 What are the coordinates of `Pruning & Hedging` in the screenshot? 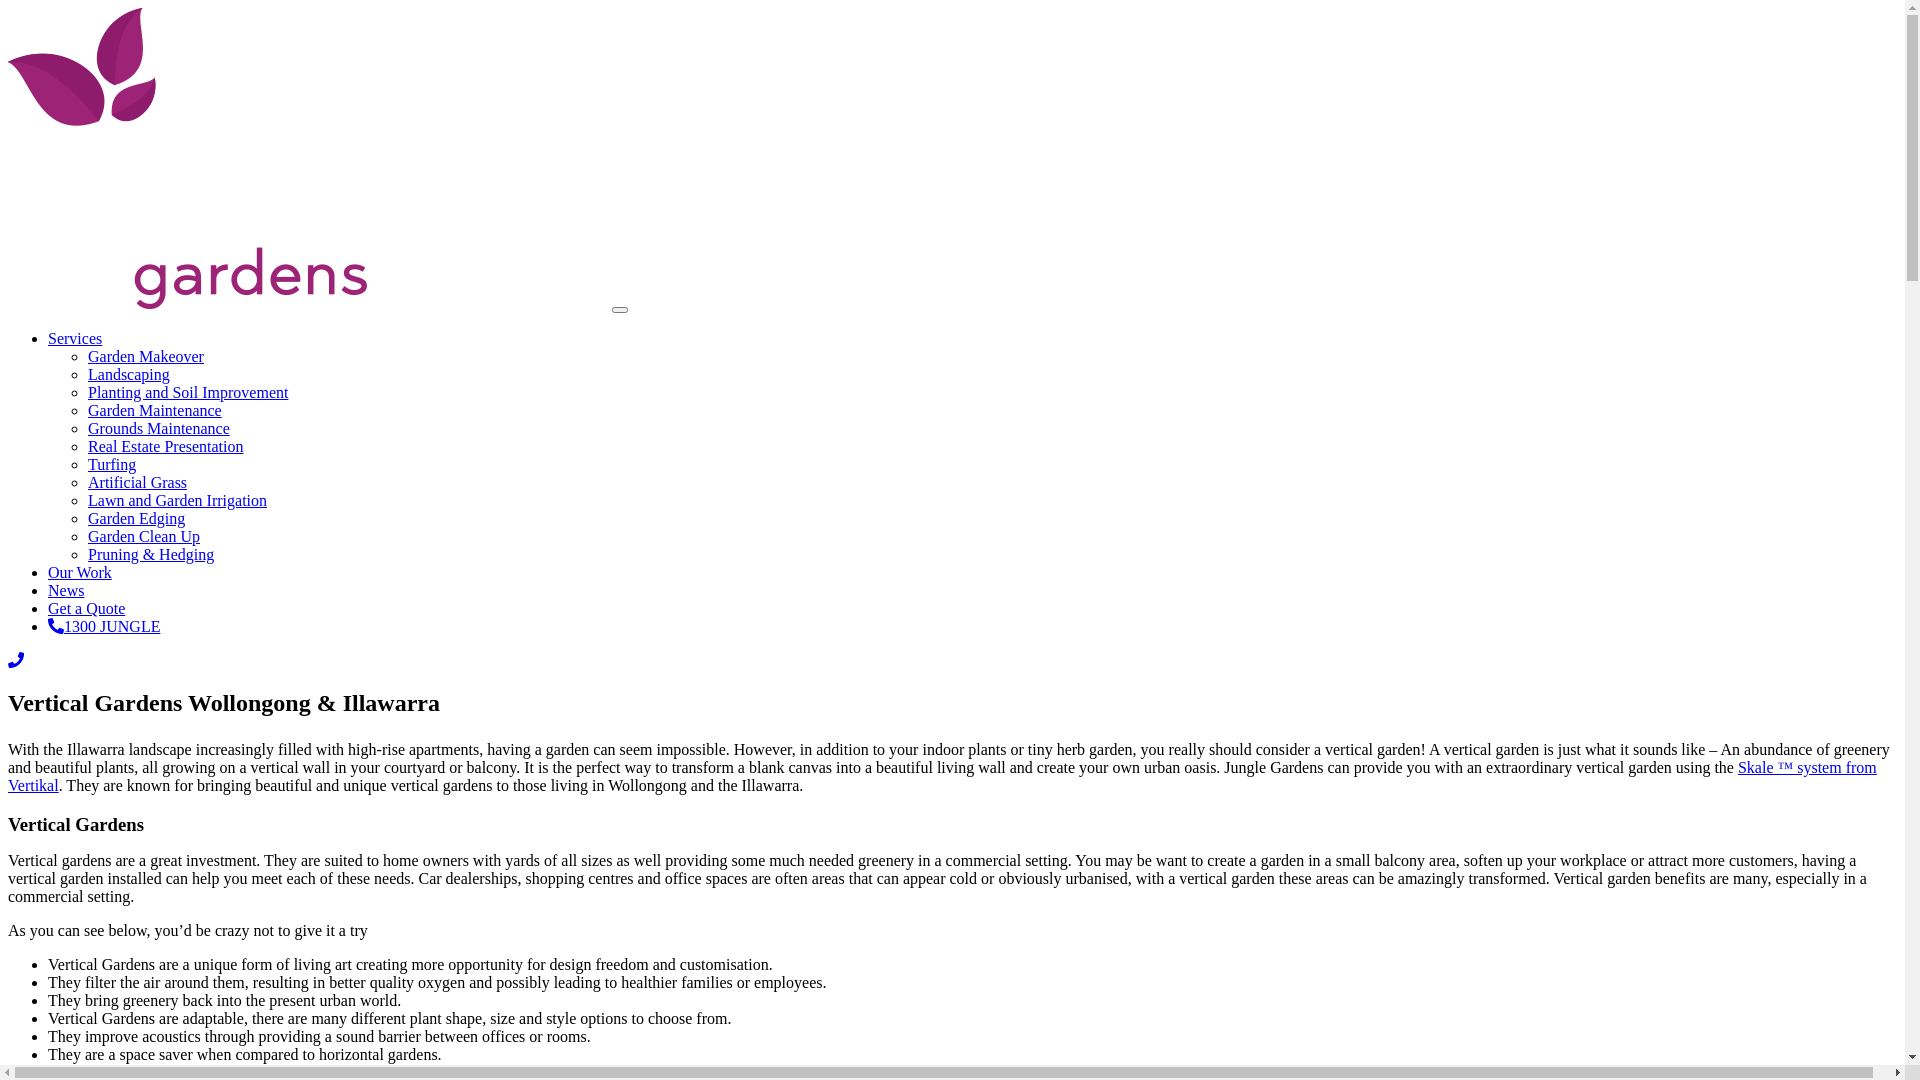 It's located at (151, 554).